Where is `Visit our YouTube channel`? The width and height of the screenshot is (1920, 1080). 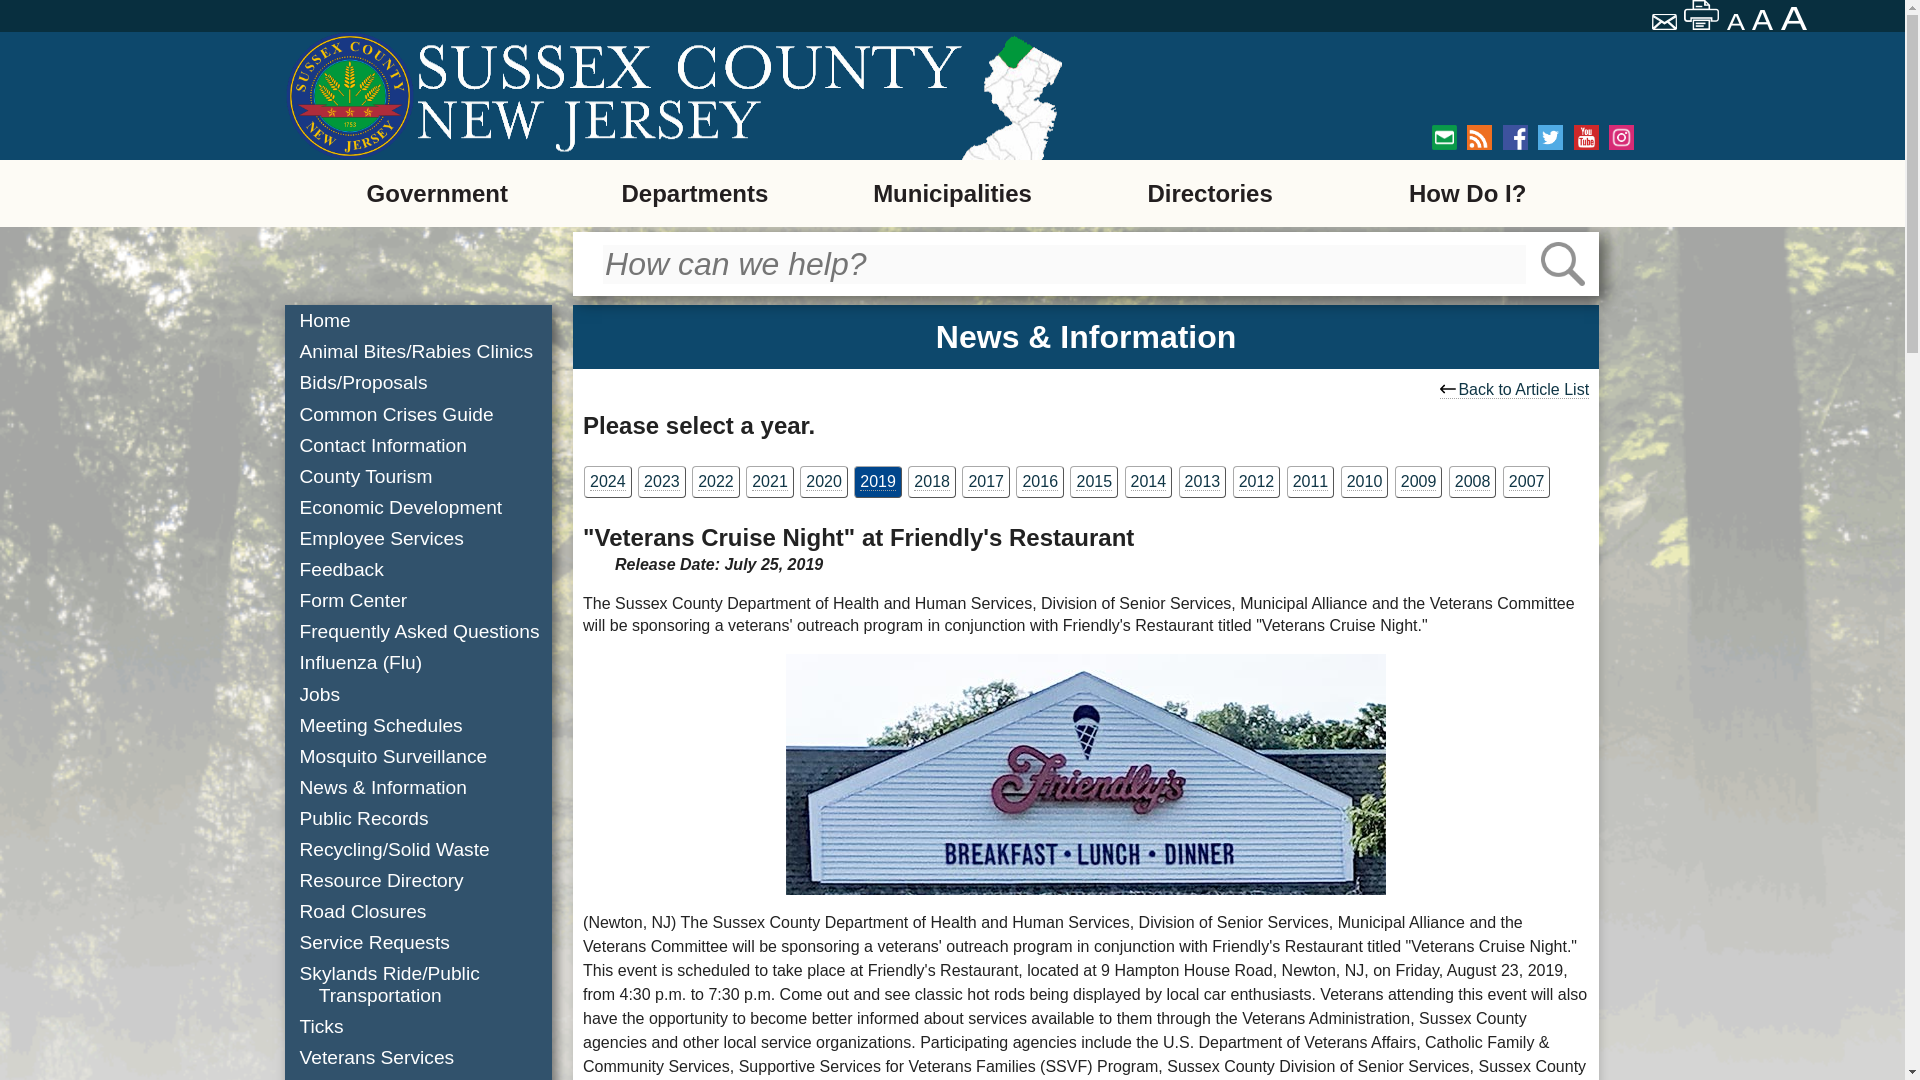
Visit our YouTube channel is located at coordinates (1586, 138).